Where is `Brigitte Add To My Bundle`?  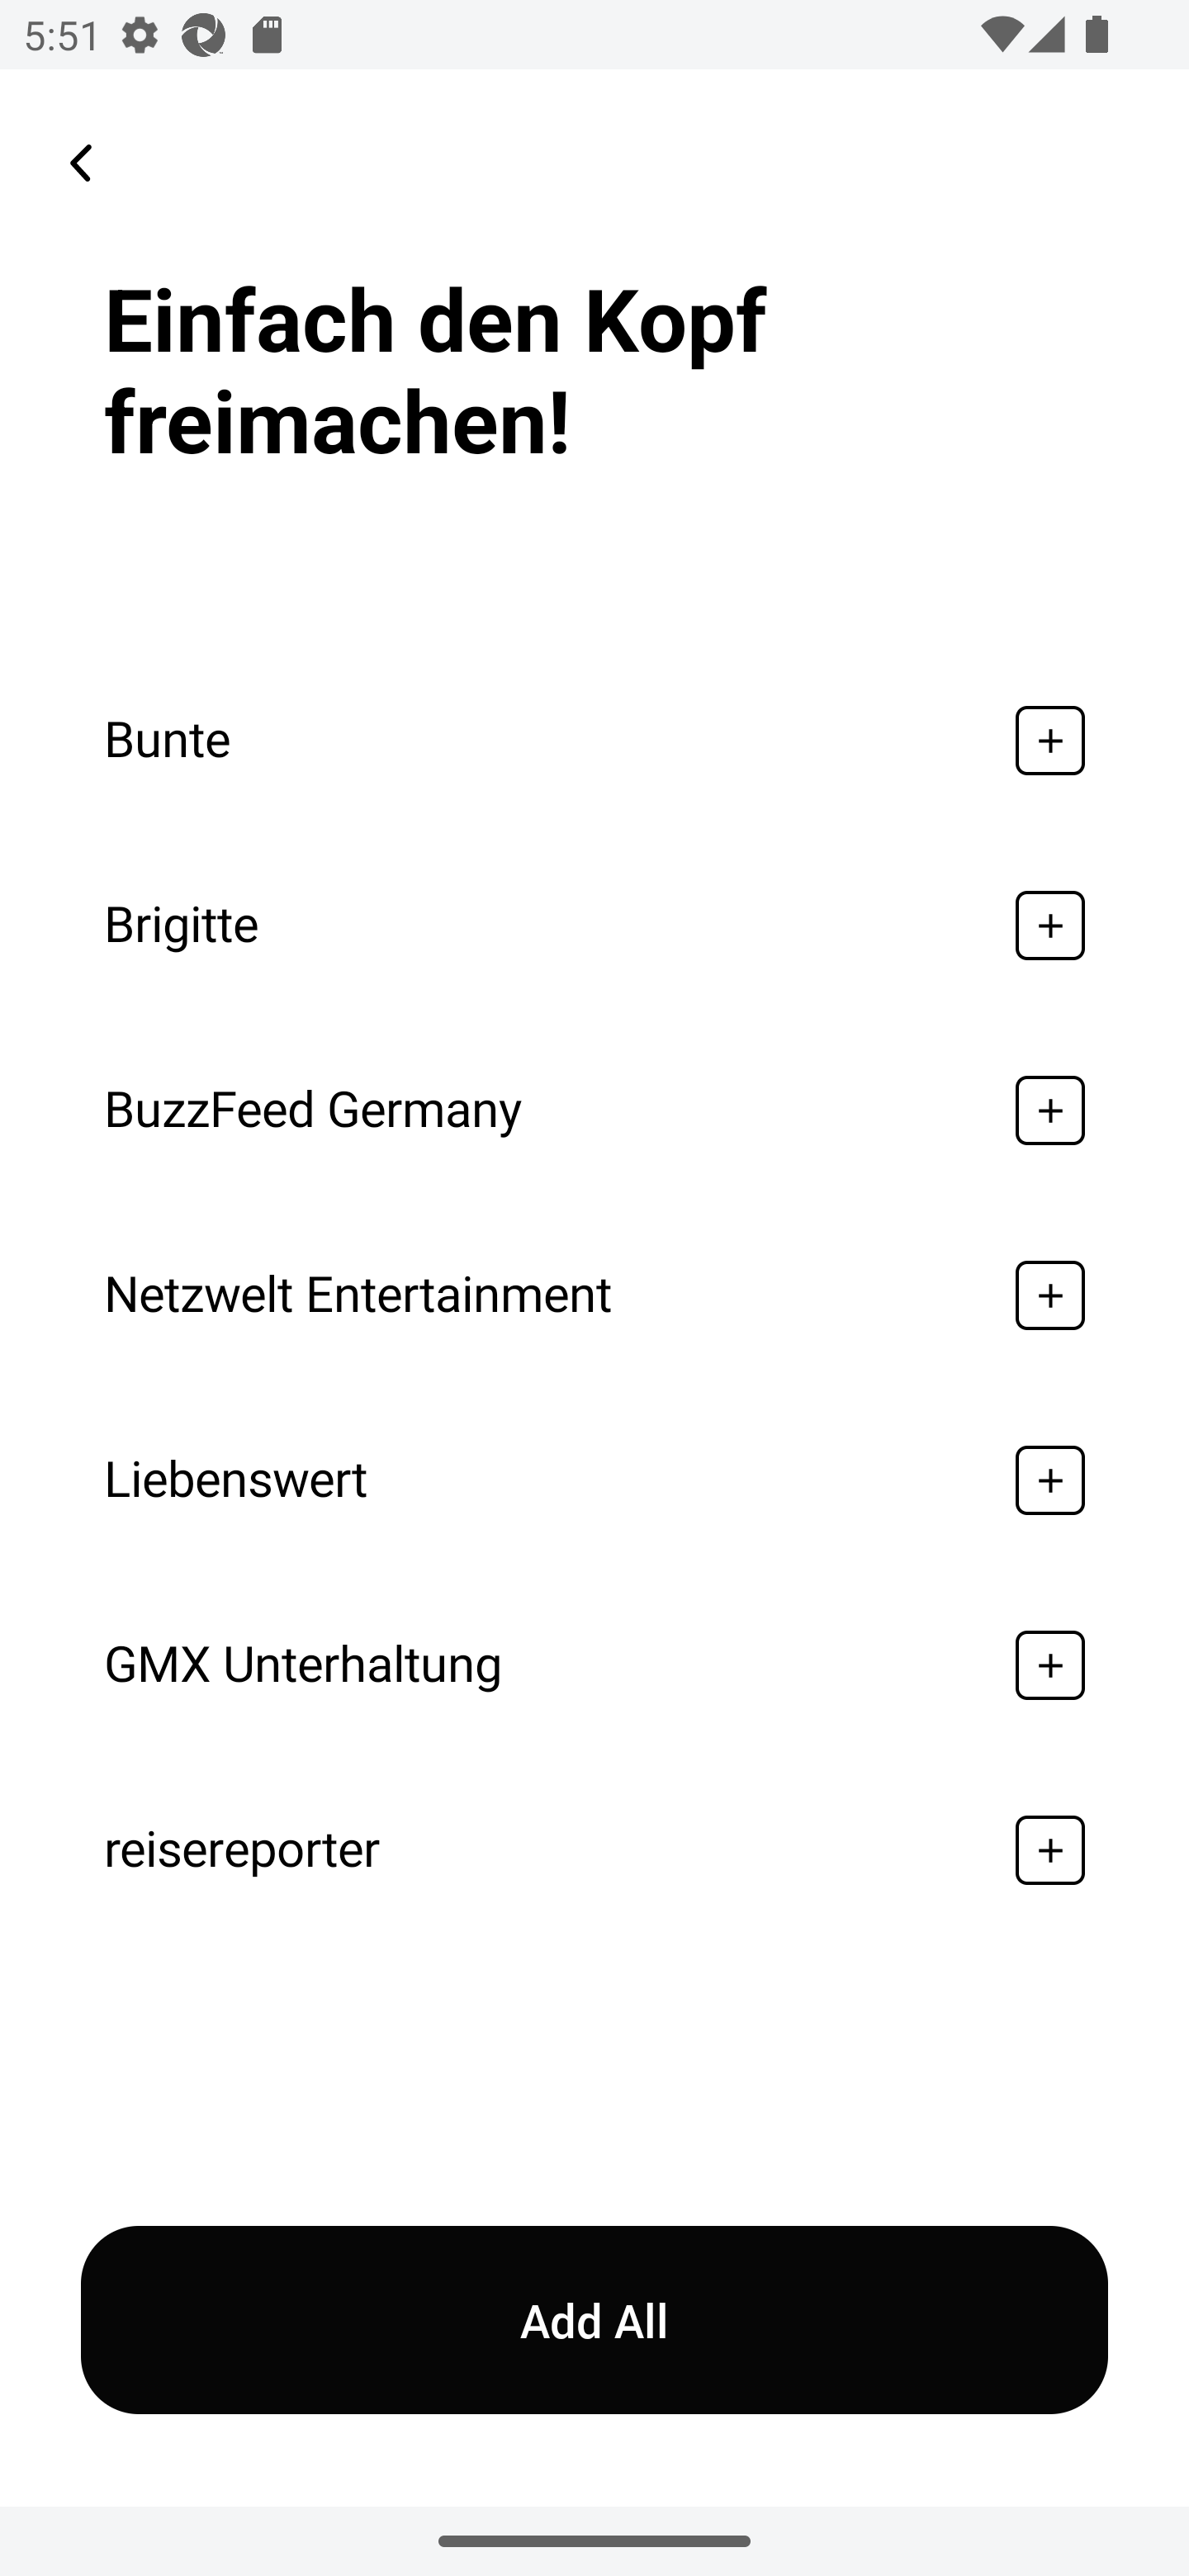
Brigitte Add To My Bundle is located at coordinates (594, 925).